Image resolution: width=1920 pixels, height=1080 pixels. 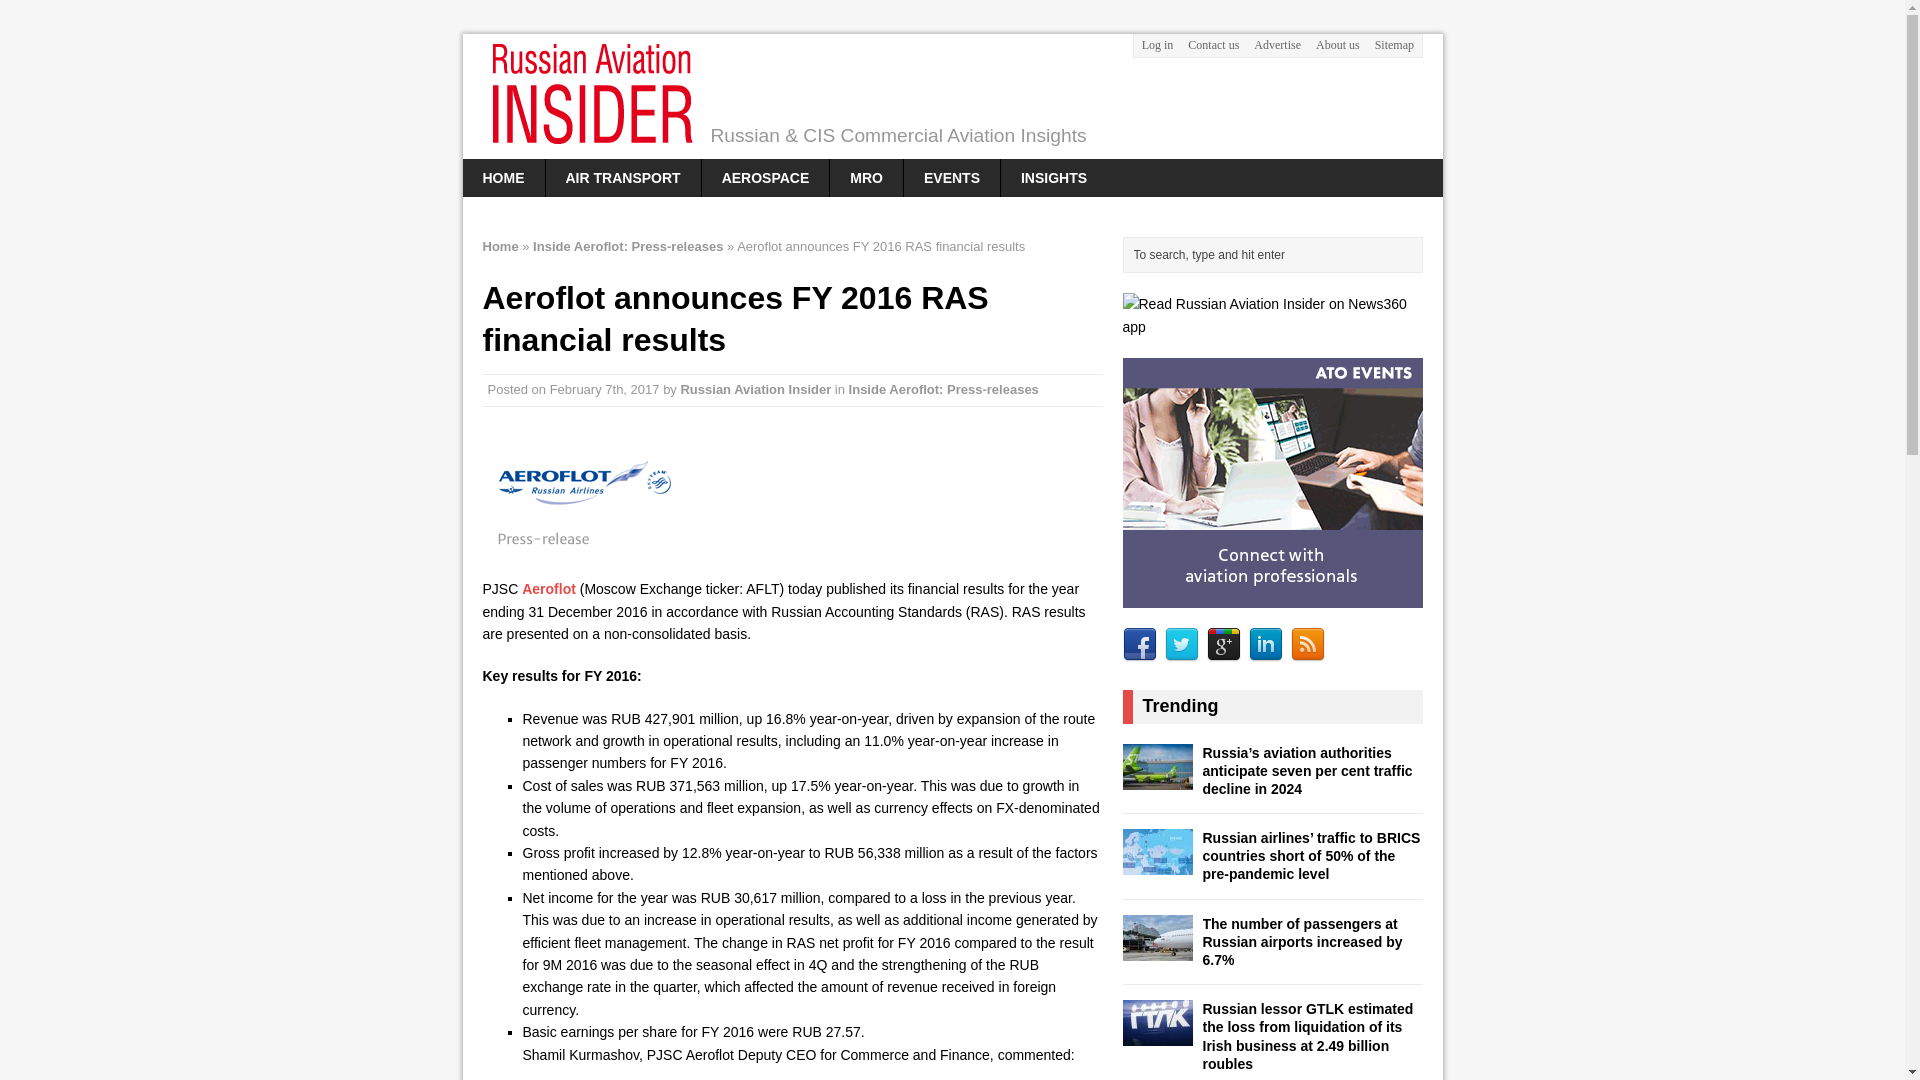 I want to click on To search, type and hit enter, so click(x=1277, y=254).